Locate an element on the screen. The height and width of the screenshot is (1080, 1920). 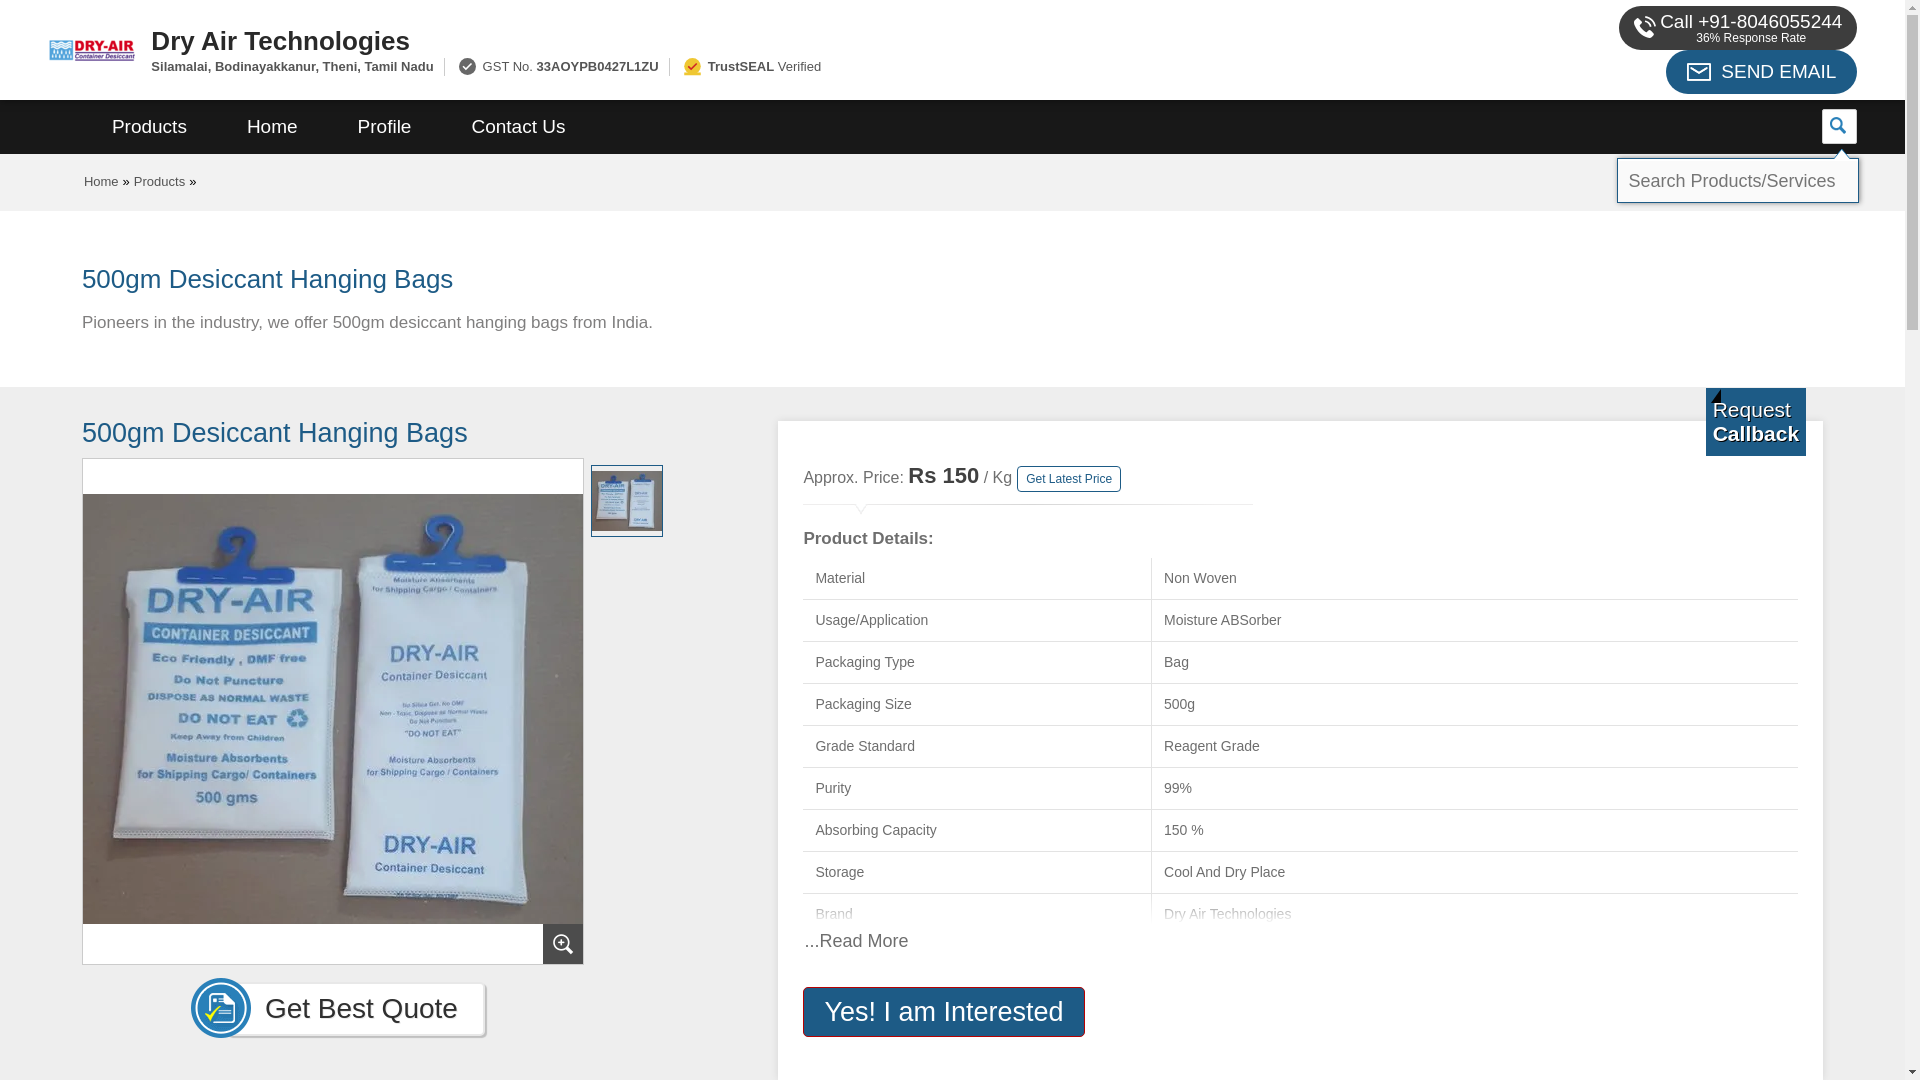
Products is located at coordinates (159, 181).